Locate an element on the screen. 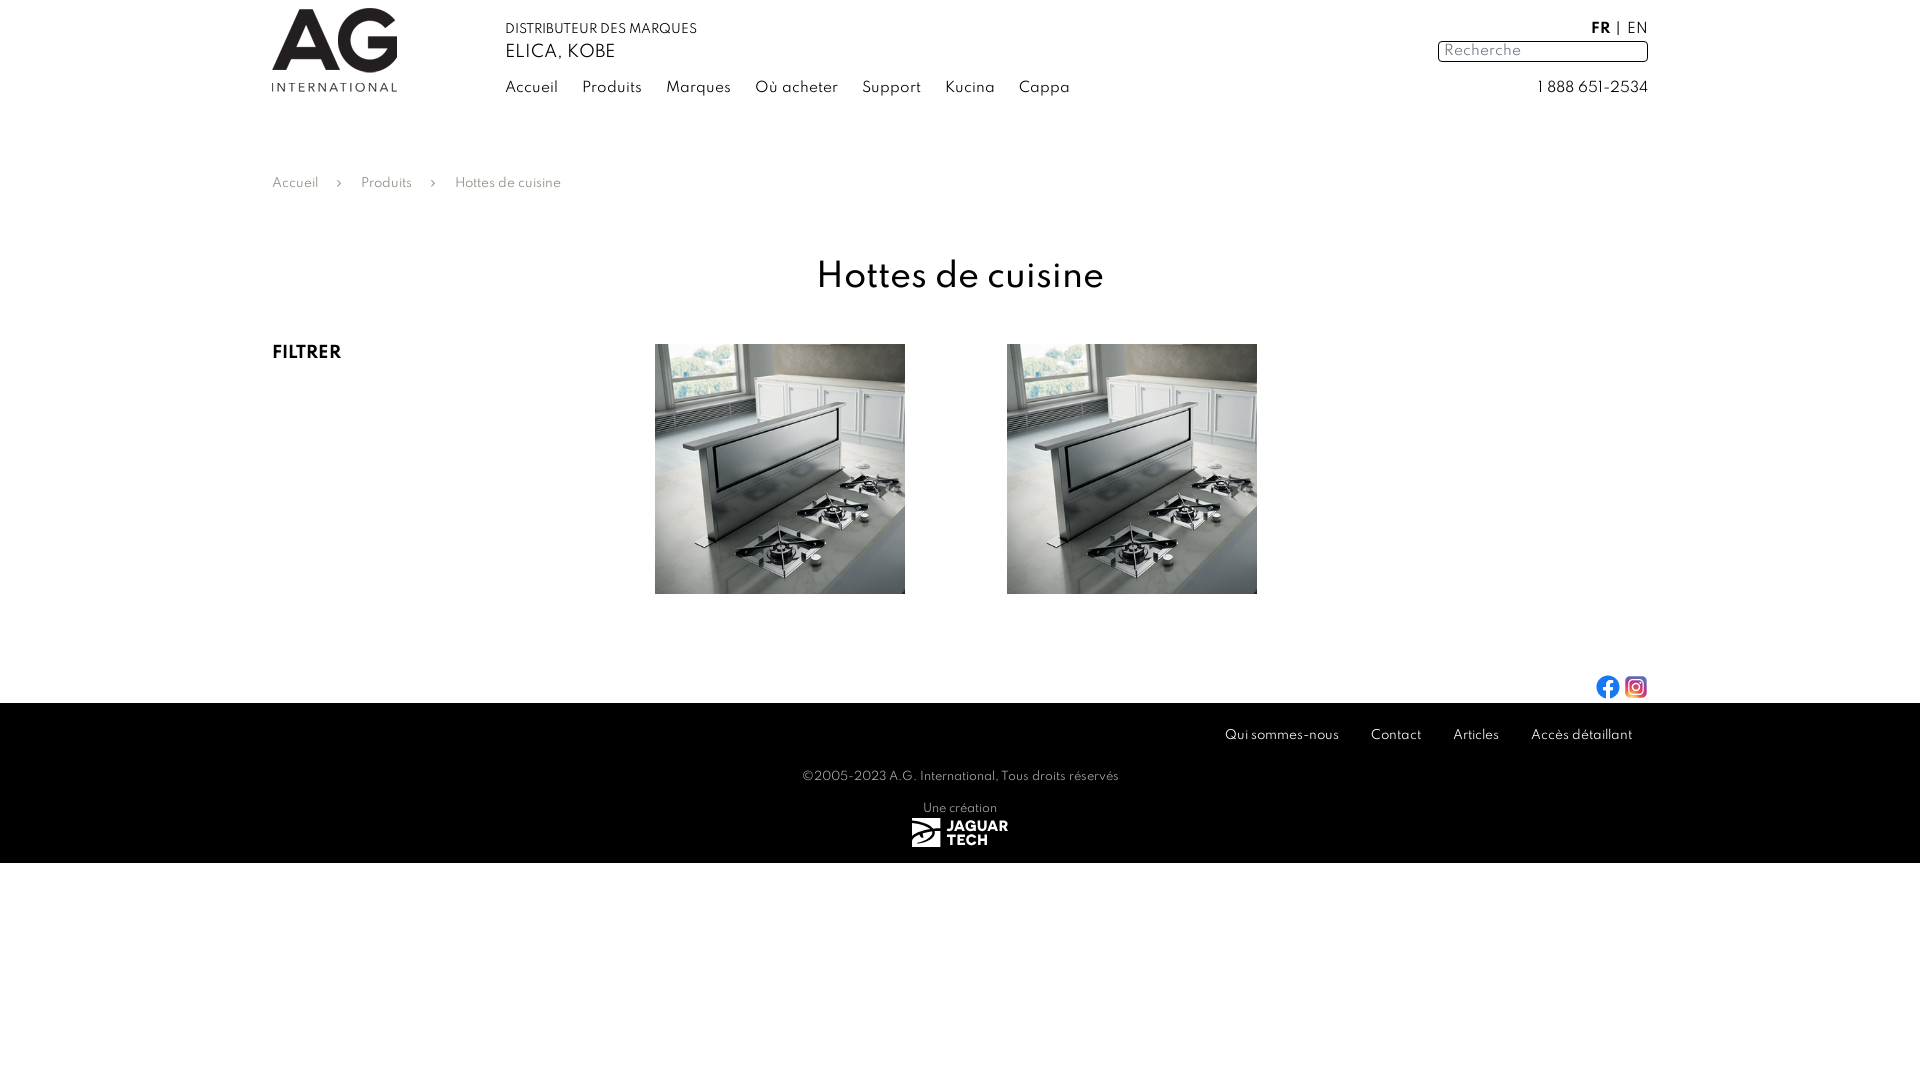 The height and width of the screenshot is (1080, 1920).  ELICA ERS636S1 is located at coordinates (1132, 469).